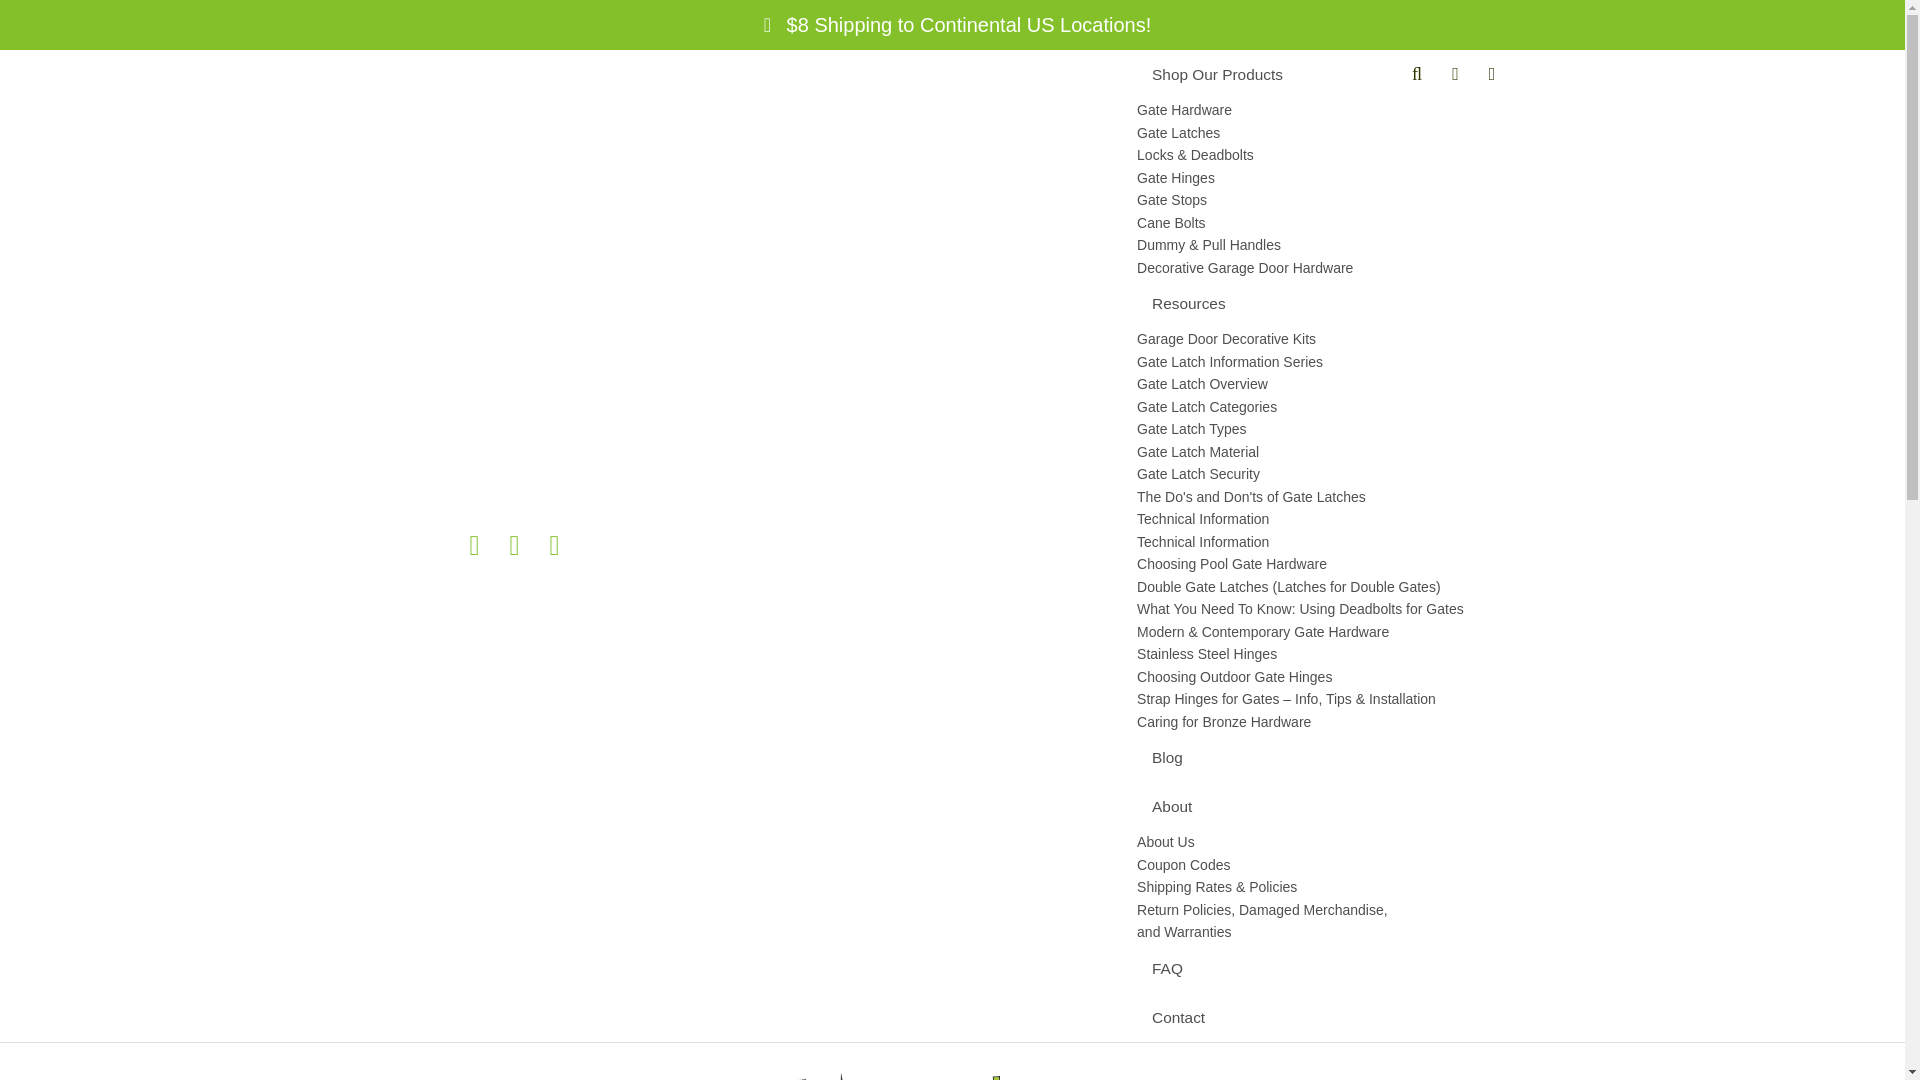 The width and height of the screenshot is (1920, 1080). Describe the element at coordinates (1267, 110) in the screenshot. I see `Gate Hardware` at that location.